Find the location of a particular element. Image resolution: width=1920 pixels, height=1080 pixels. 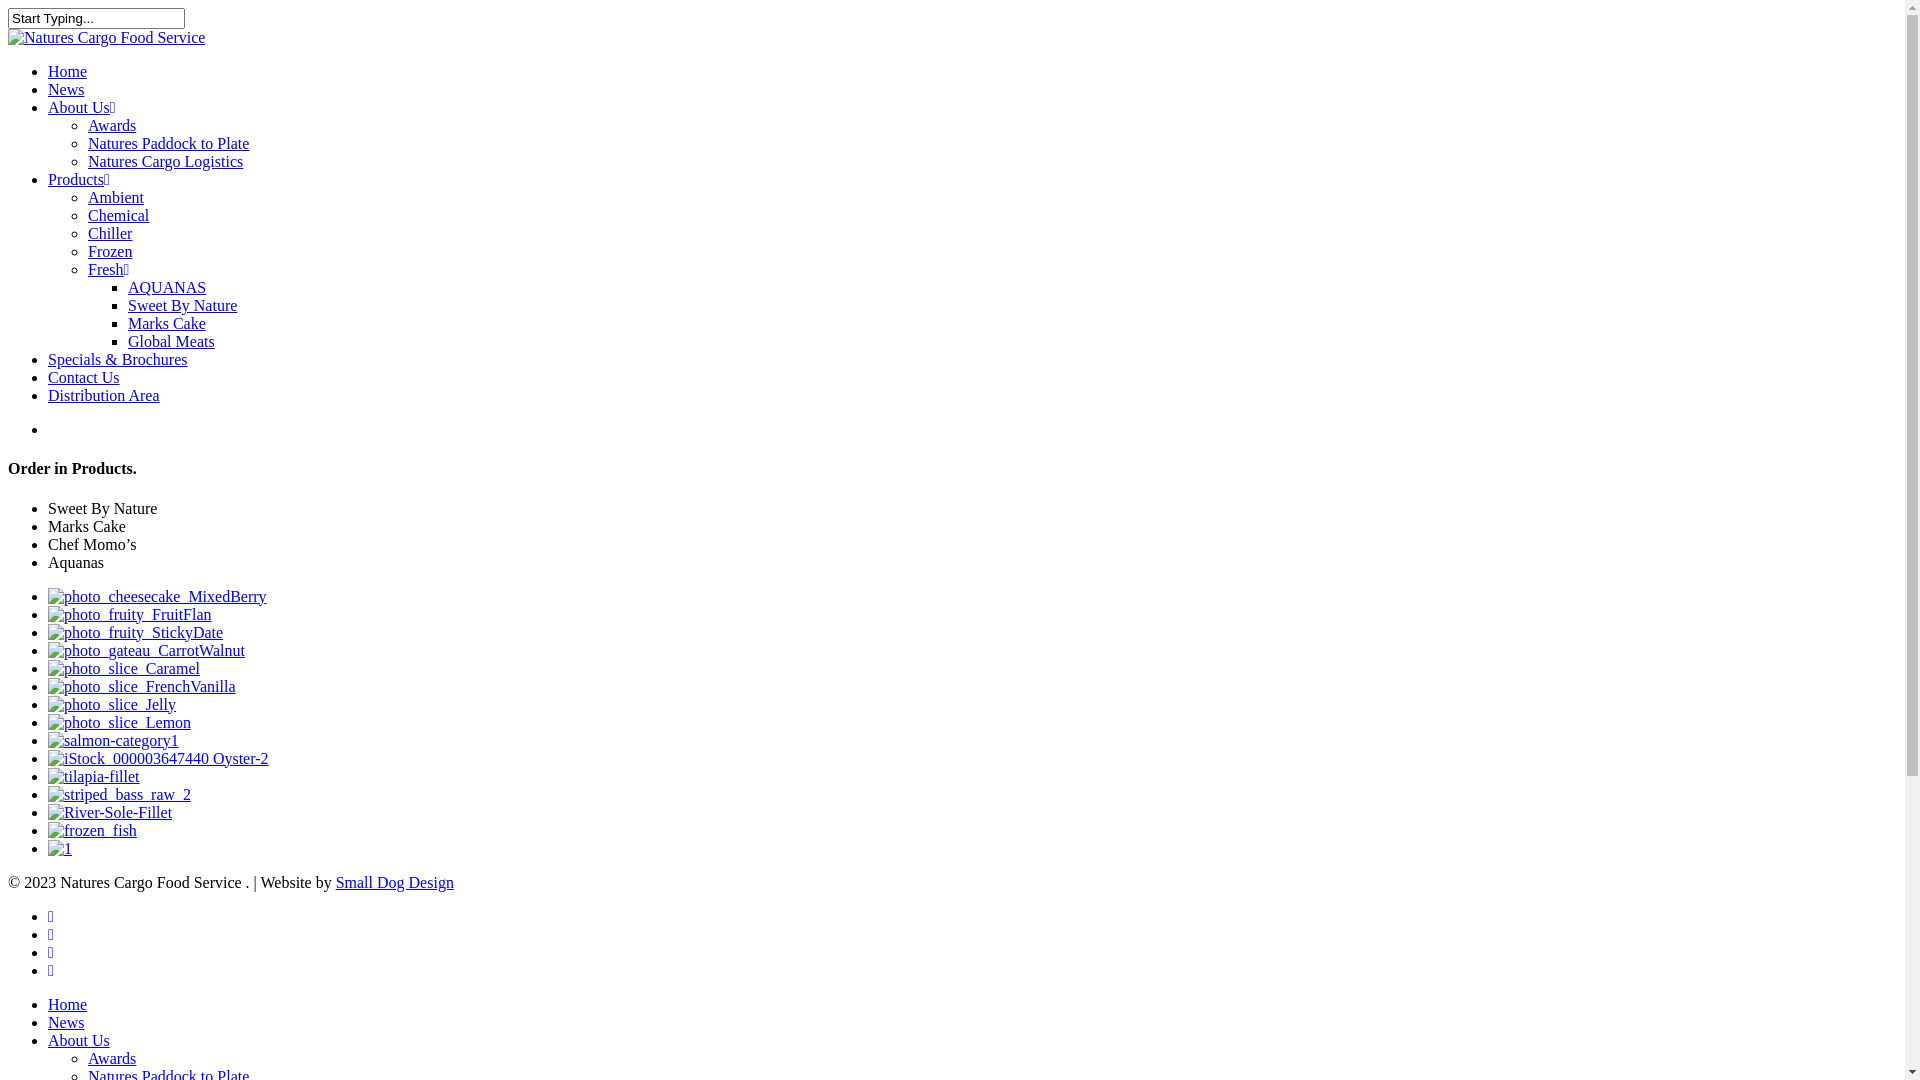

Natures Cargo Logistics is located at coordinates (166, 162).